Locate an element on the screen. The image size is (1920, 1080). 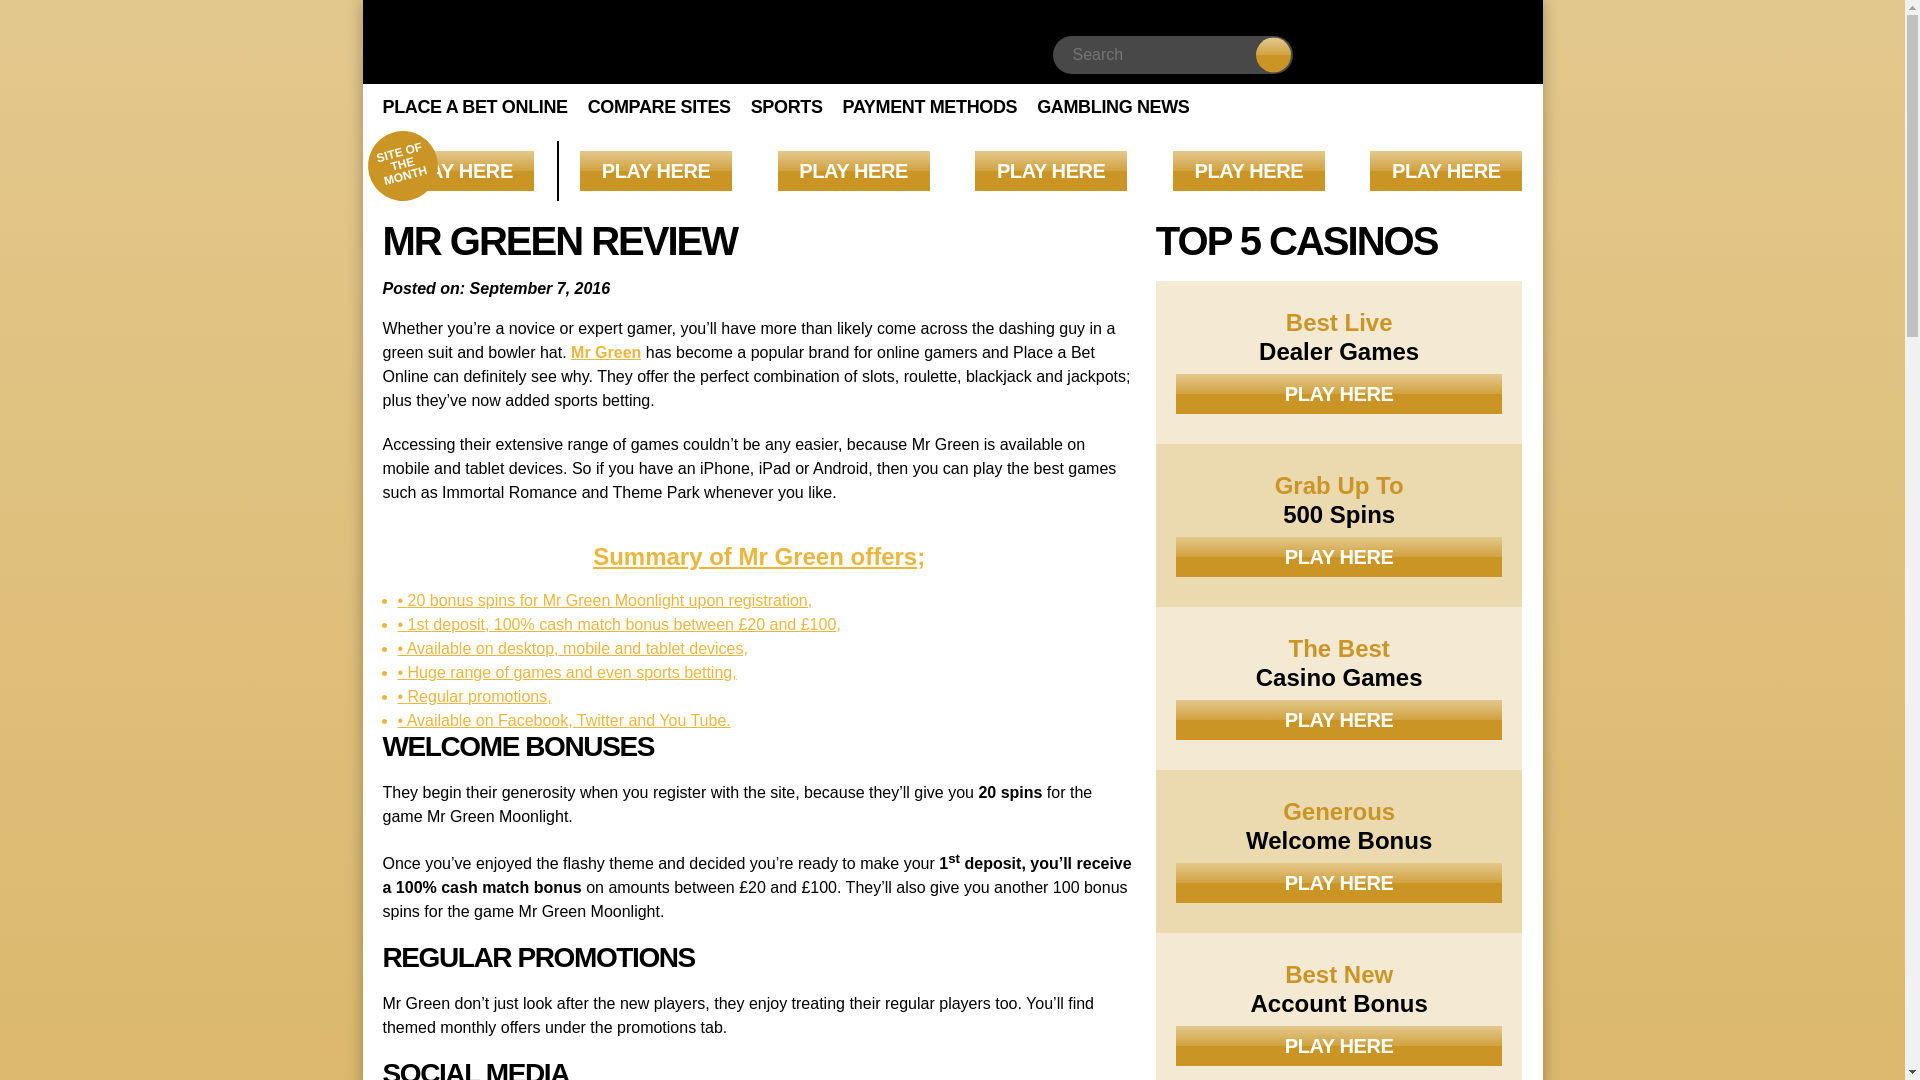
COMPARE SITES is located at coordinates (659, 106).